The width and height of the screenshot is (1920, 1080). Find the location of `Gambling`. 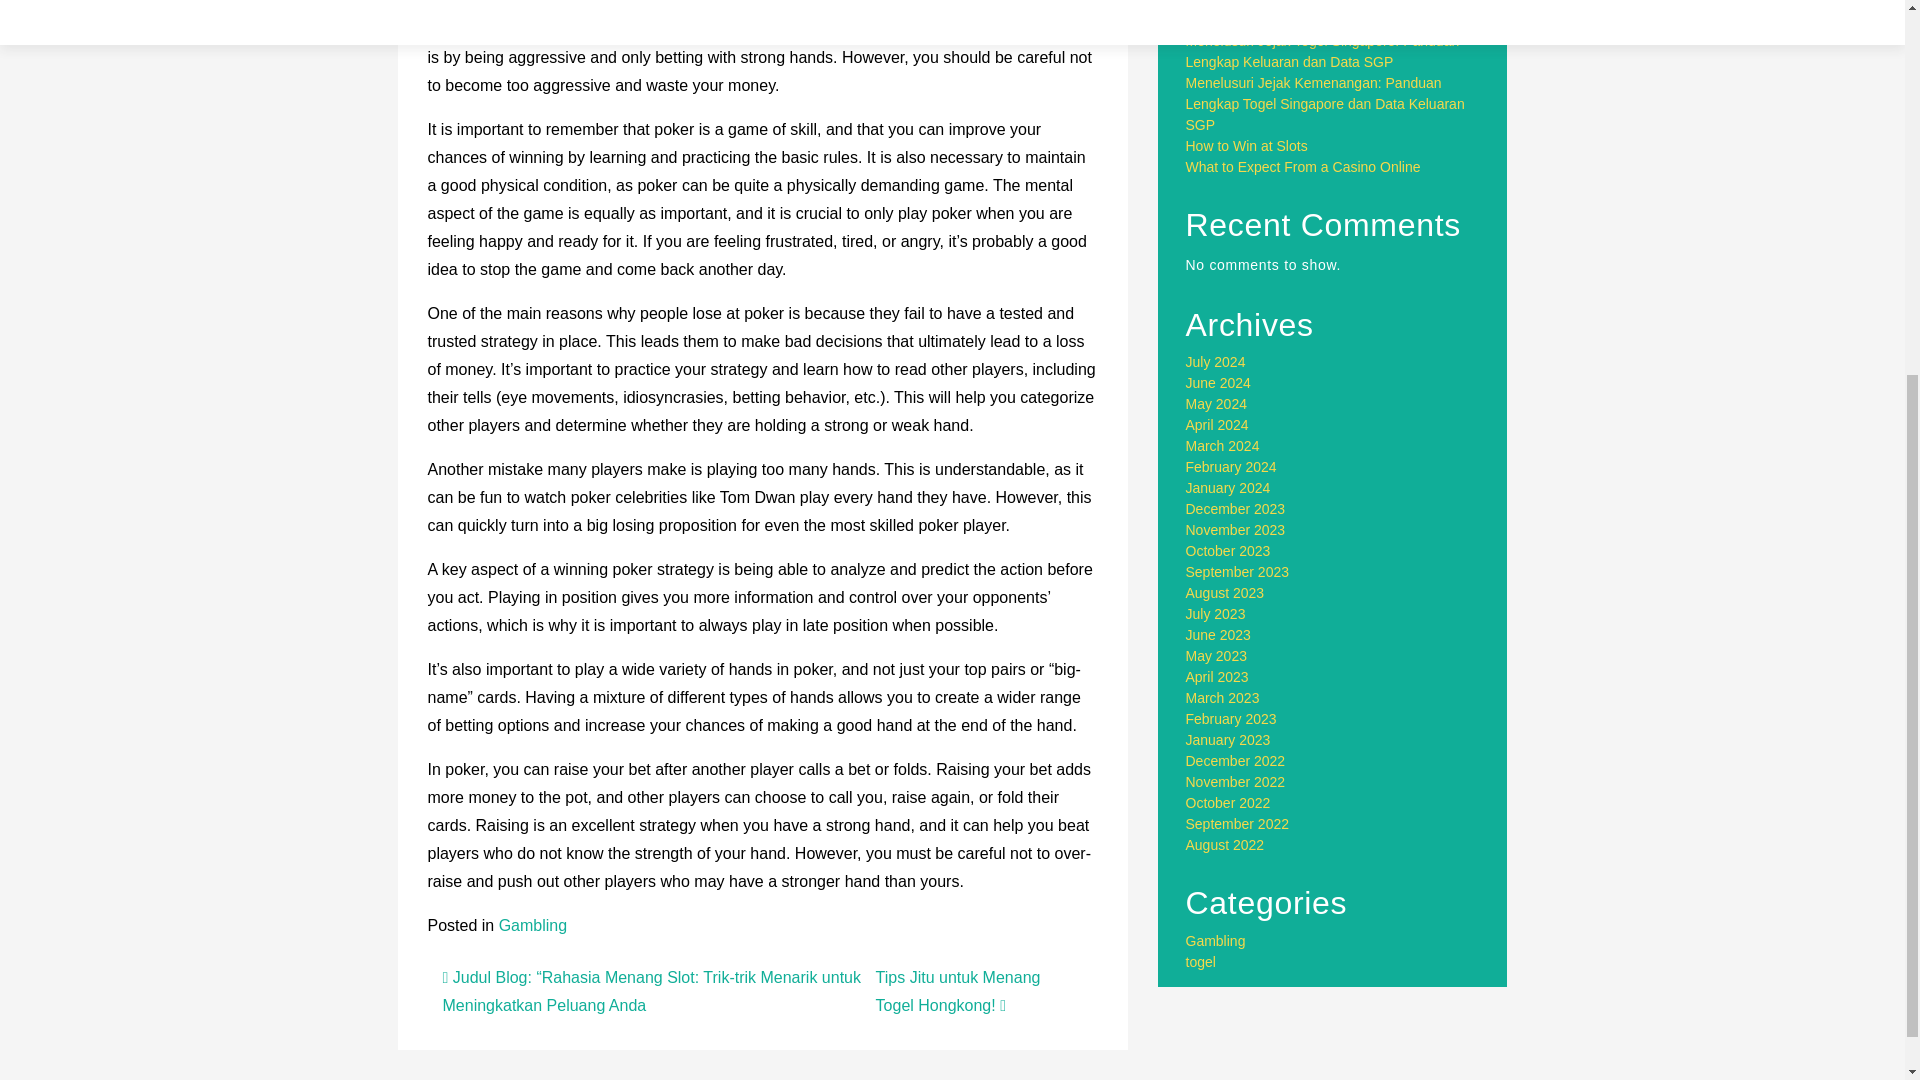

Gambling is located at coordinates (1216, 941).